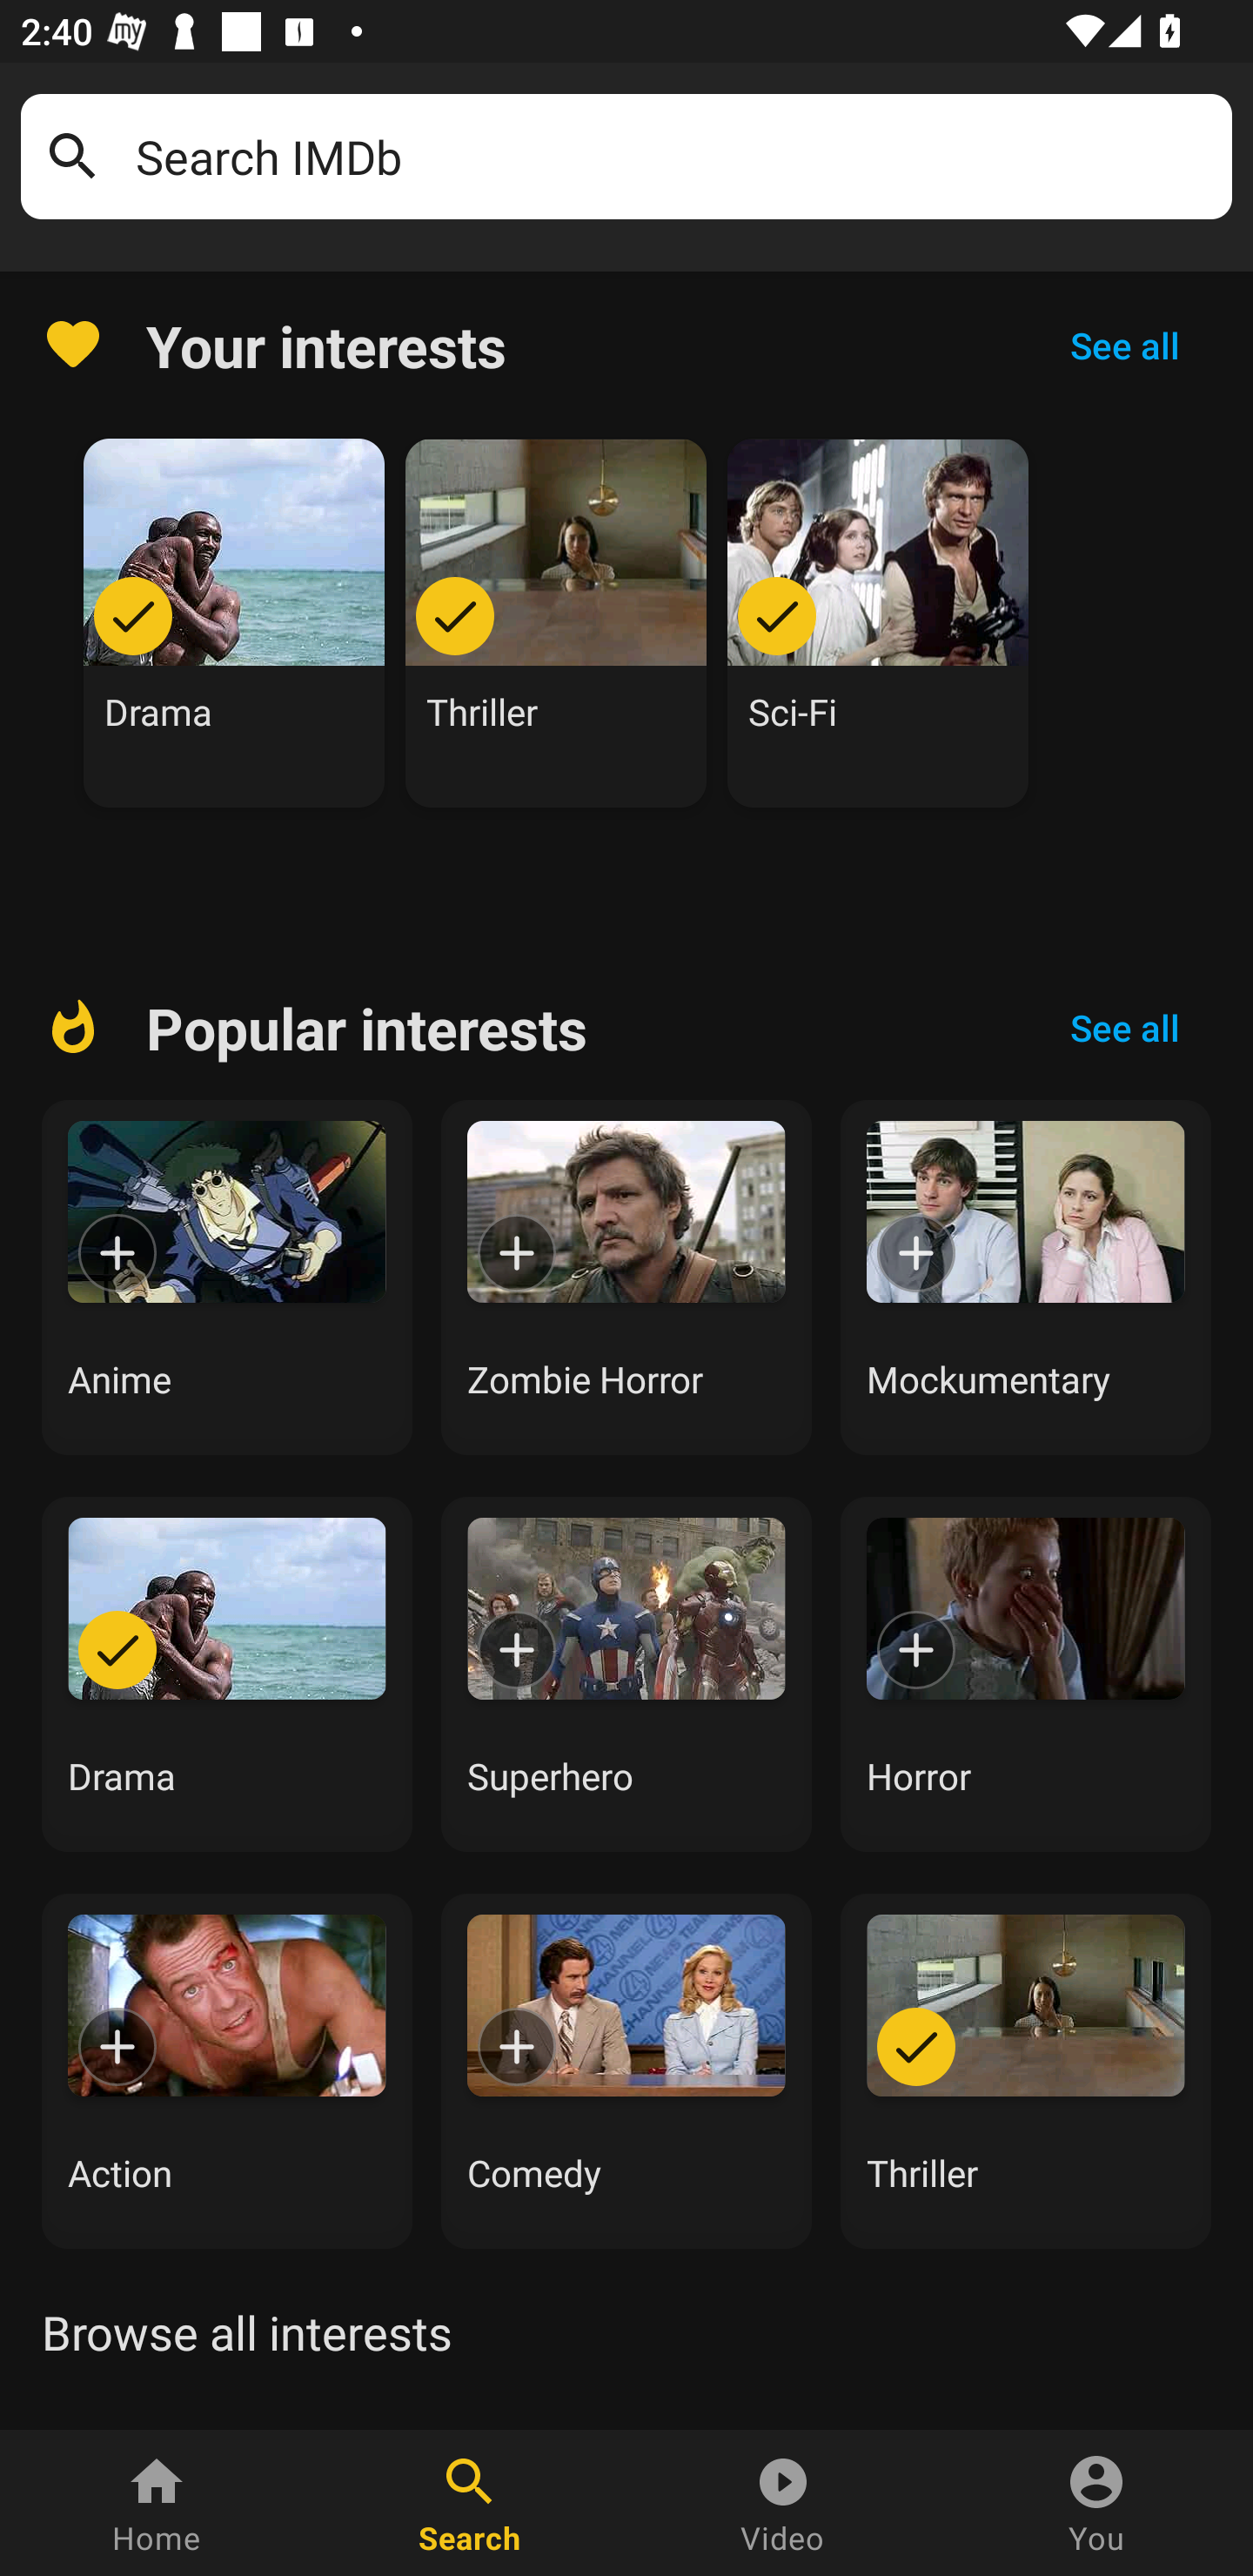 The image size is (1253, 2576). Describe the element at coordinates (673, 157) in the screenshot. I see `Search IMDb` at that location.